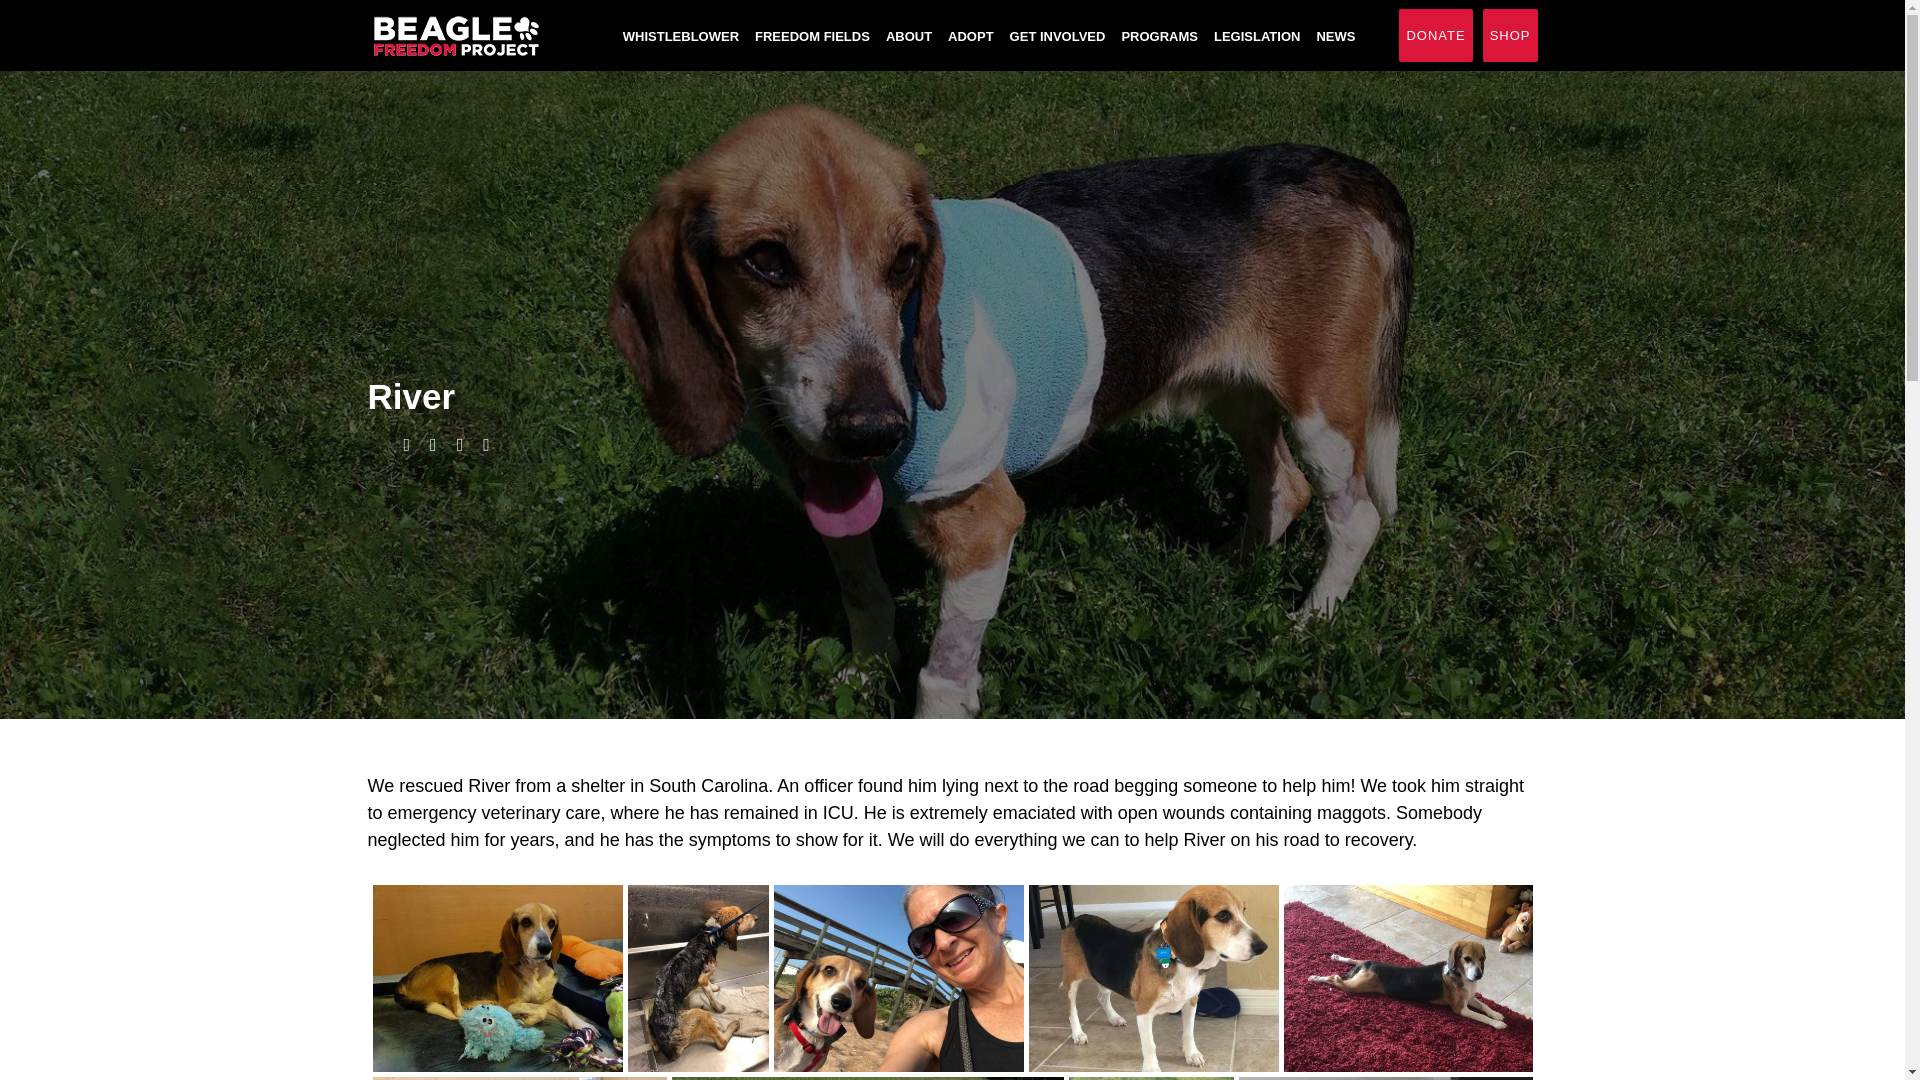 The width and height of the screenshot is (1920, 1080). What do you see at coordinates (812, 36) in the screenshot?
I see `FREEDOM FIELDS` at bounding box center [812, 36].